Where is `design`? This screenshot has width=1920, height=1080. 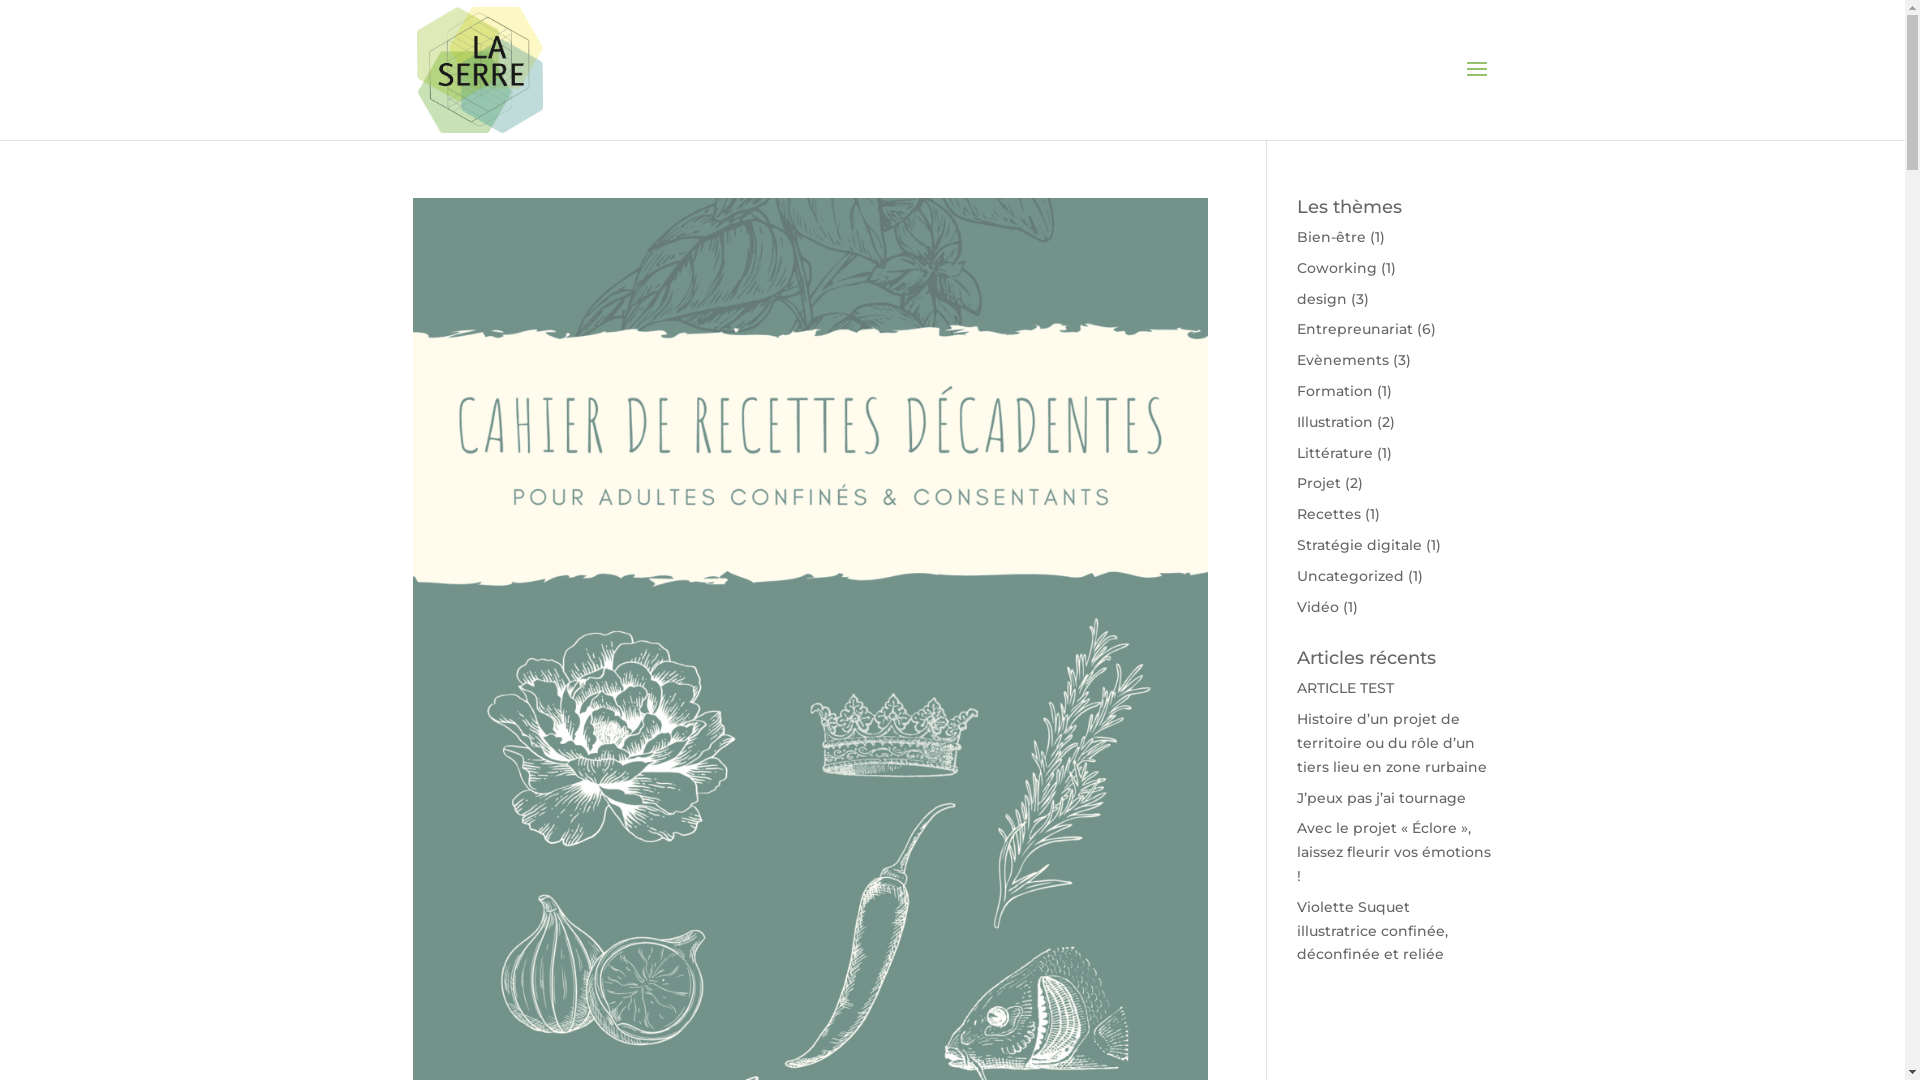 design is located at coordinates (1322, 299).